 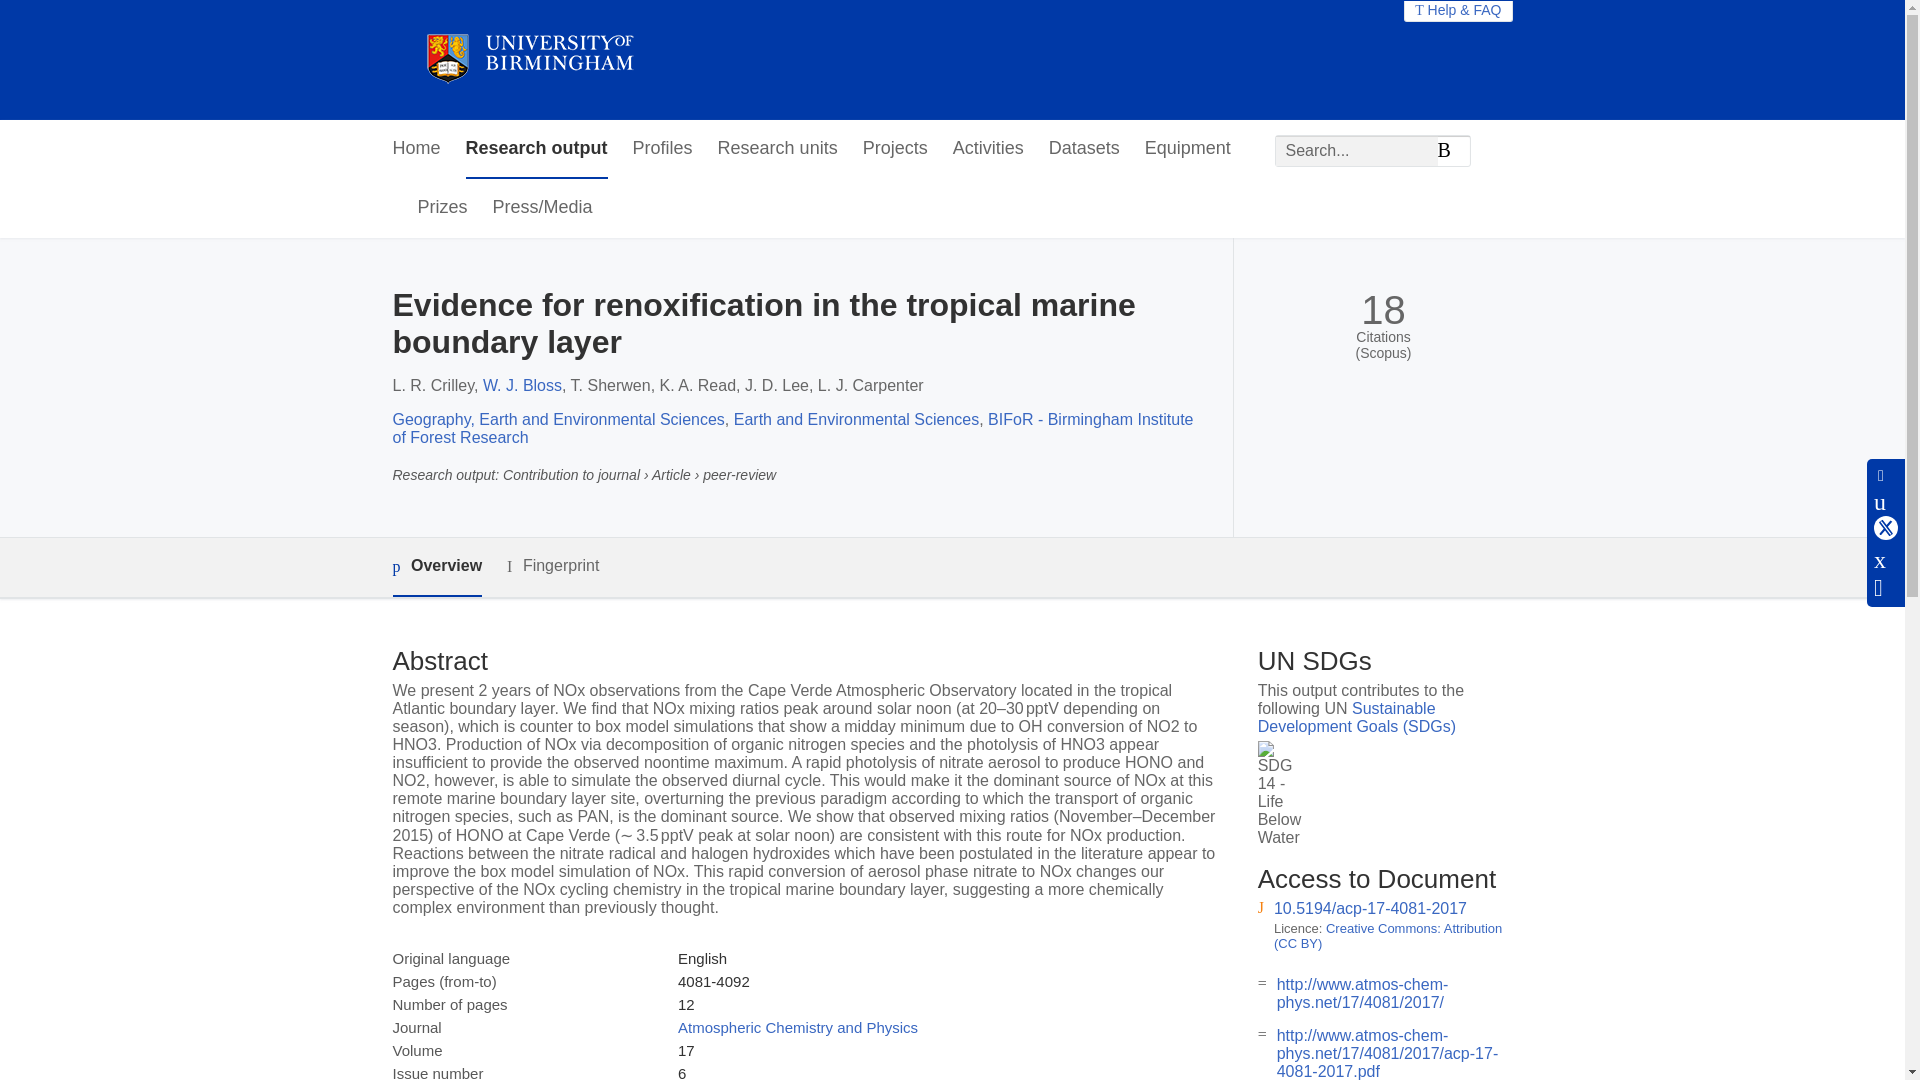 I want to click on Equipment, so click(x=1187, y=149).